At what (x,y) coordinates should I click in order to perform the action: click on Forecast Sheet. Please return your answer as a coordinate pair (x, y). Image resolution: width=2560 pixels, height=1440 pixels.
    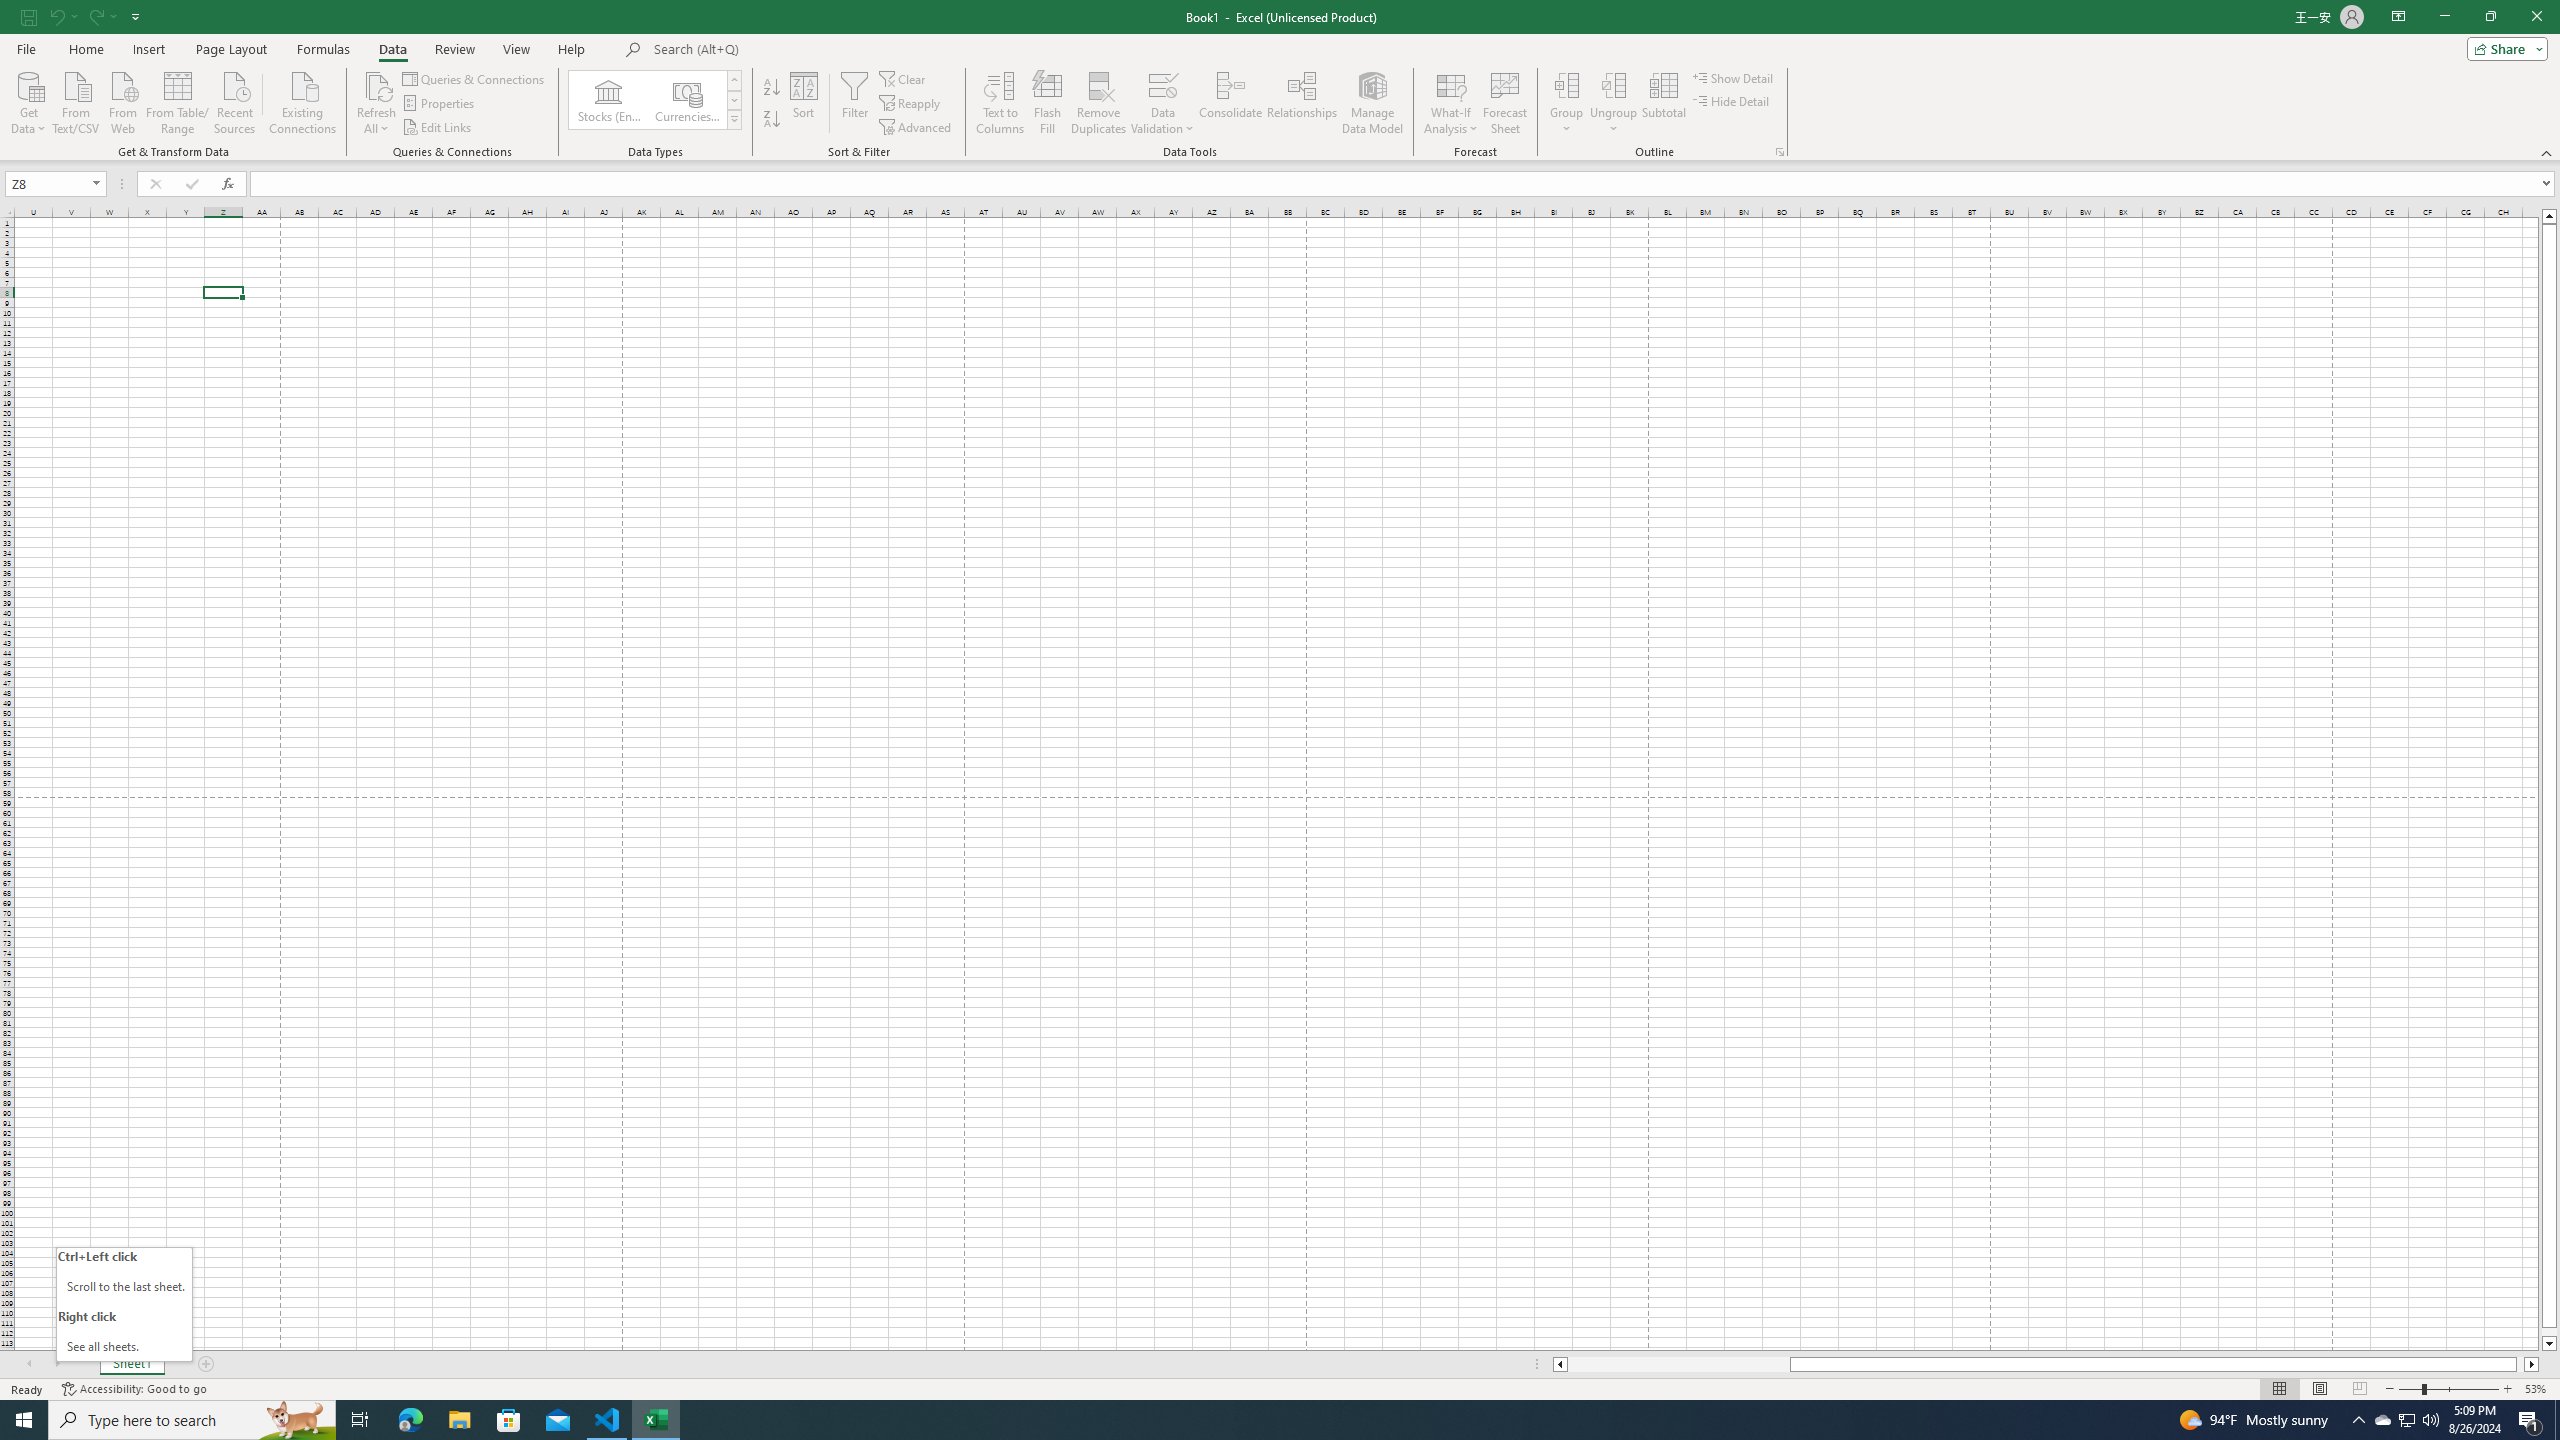
    Looking at the image, I should click on (1506, 103).